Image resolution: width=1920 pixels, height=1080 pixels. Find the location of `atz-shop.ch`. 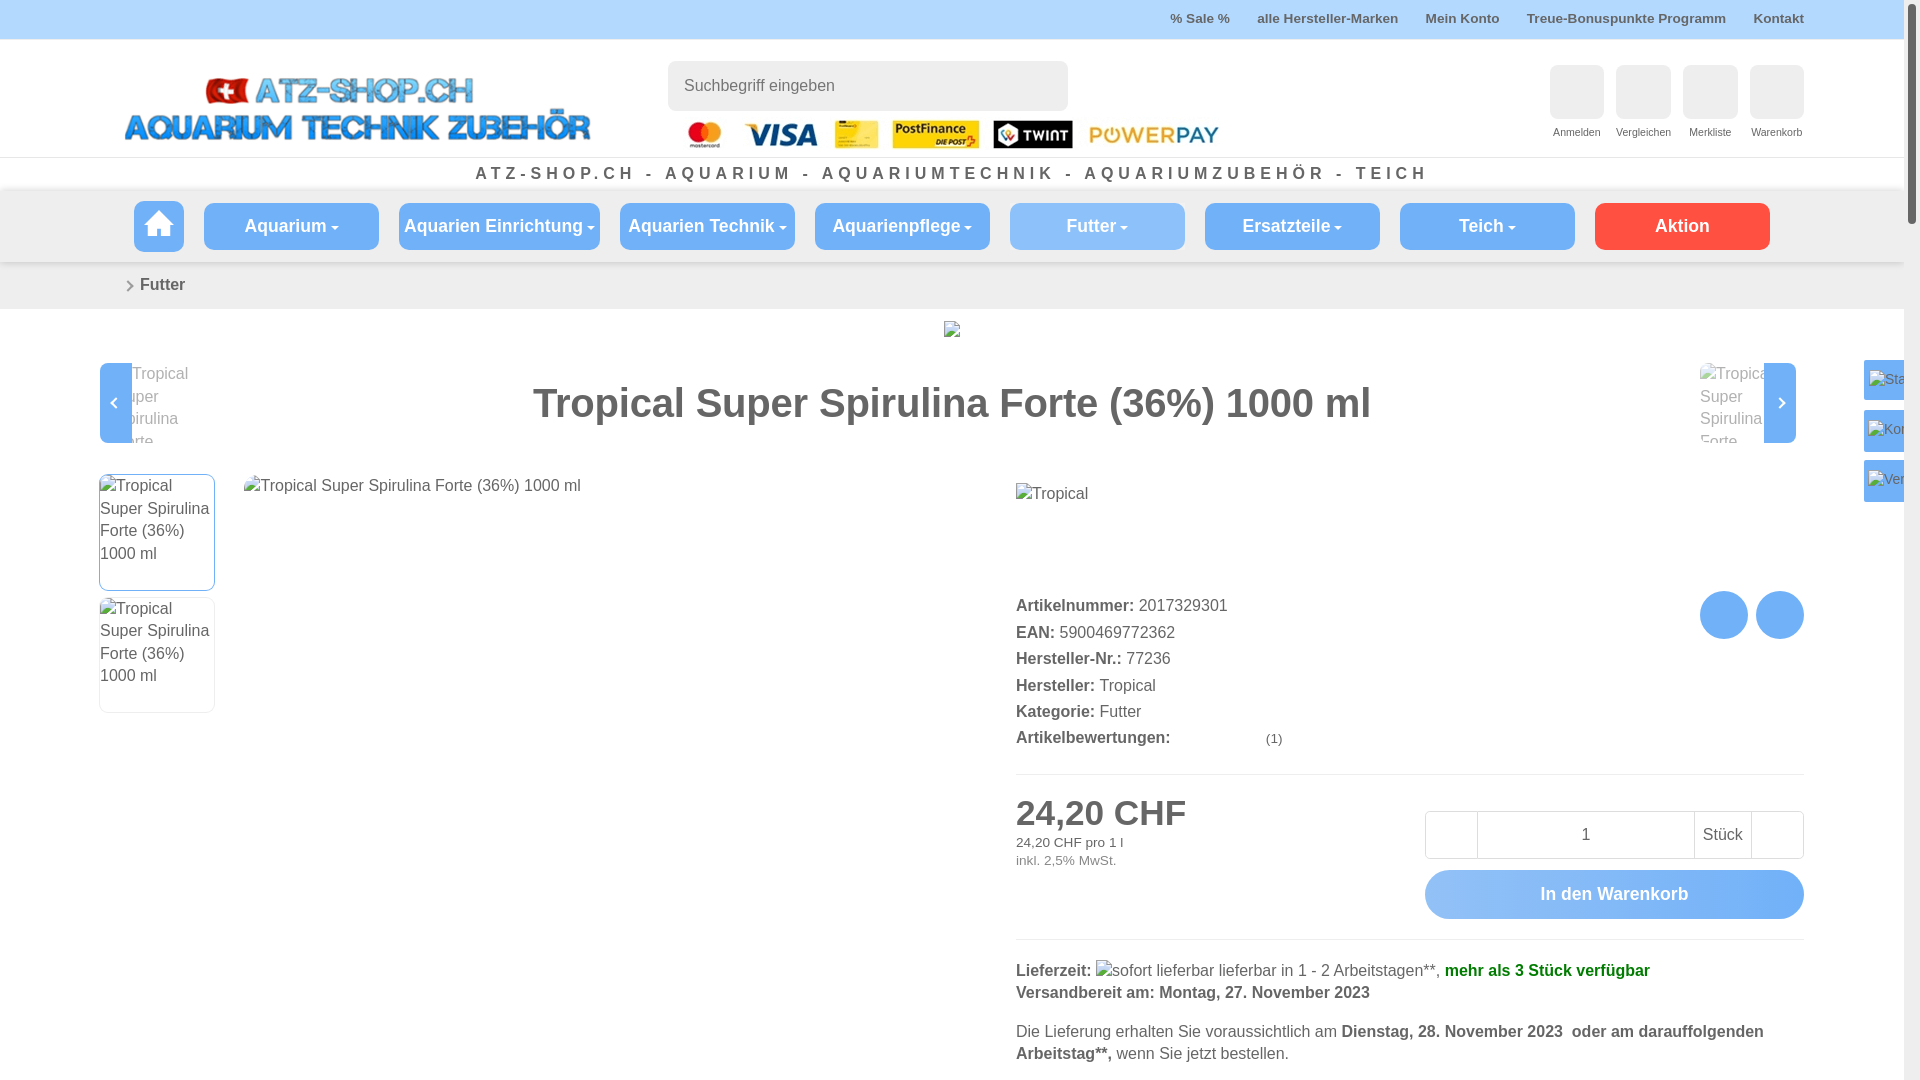

atz-shop.ch is located at coordinates (358, 109).